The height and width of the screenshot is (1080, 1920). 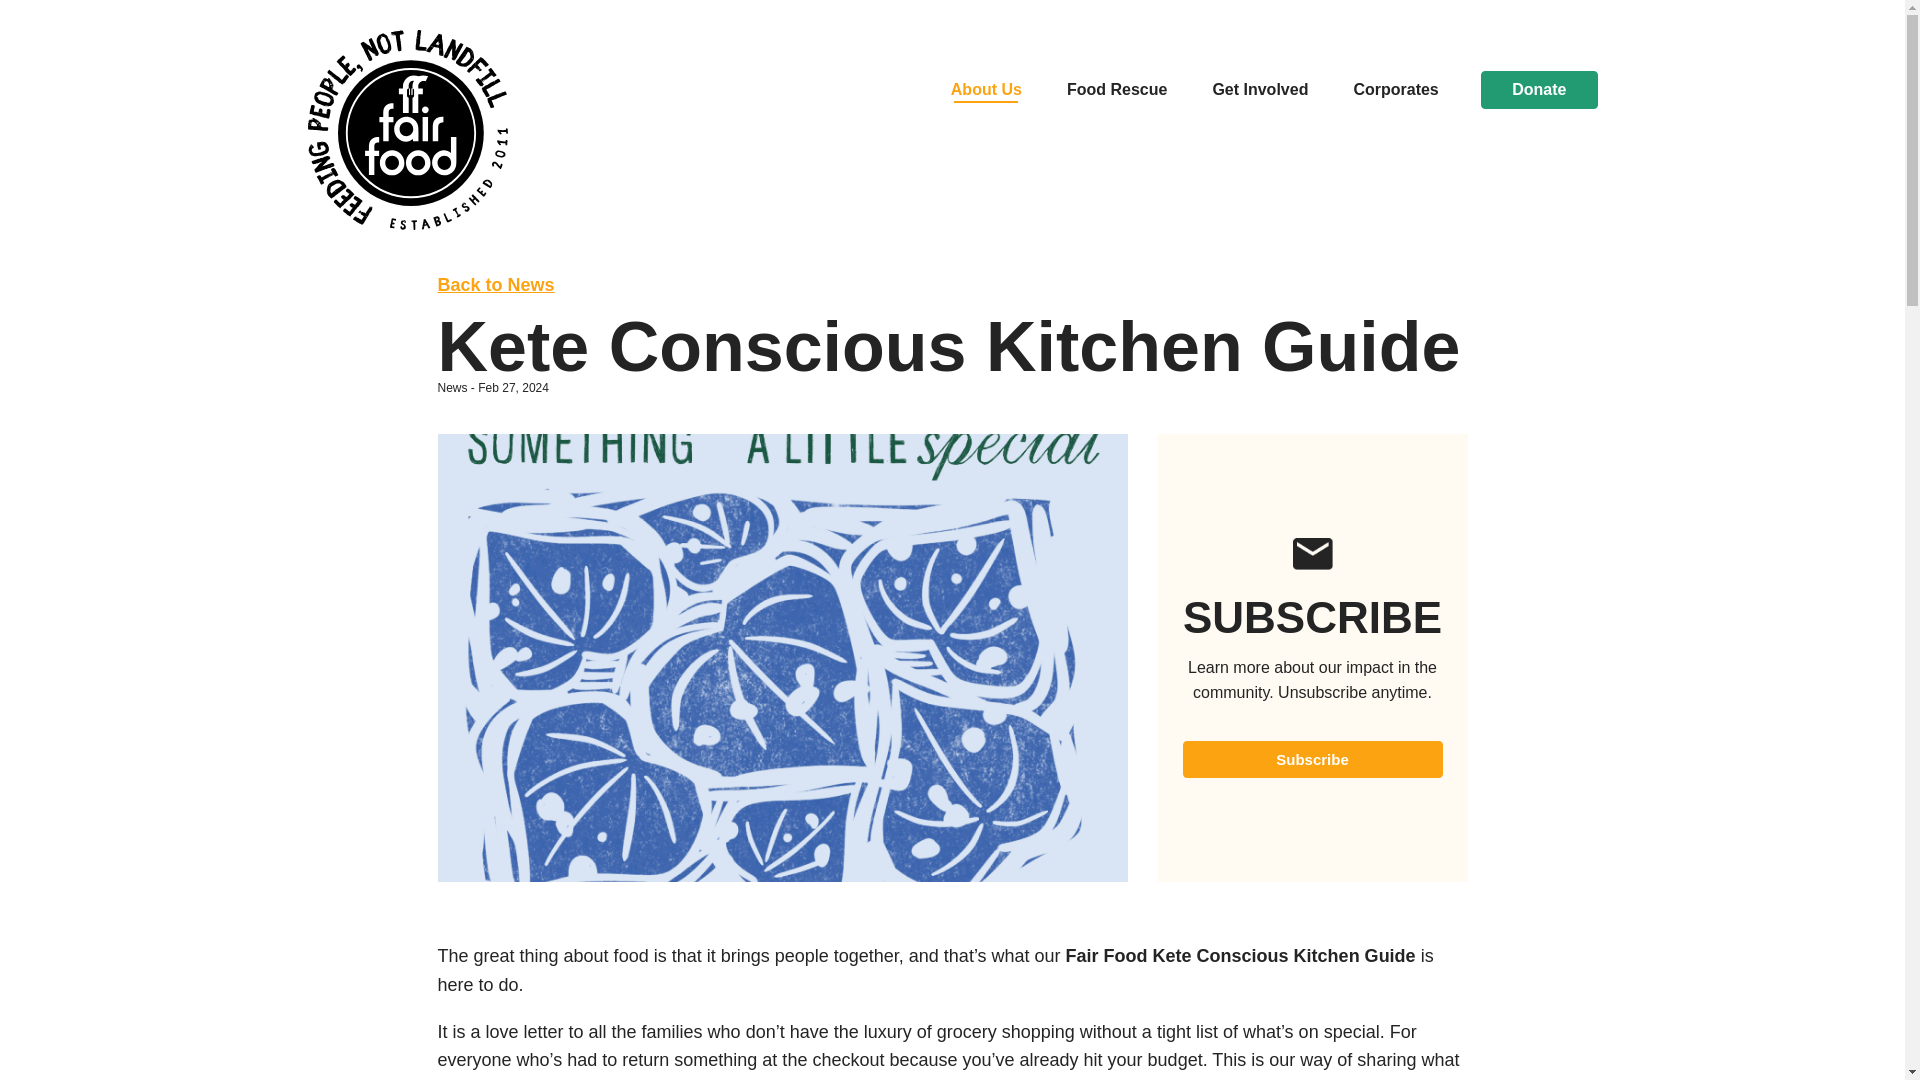 I want to click on About Us, so click(x=986, y=90).